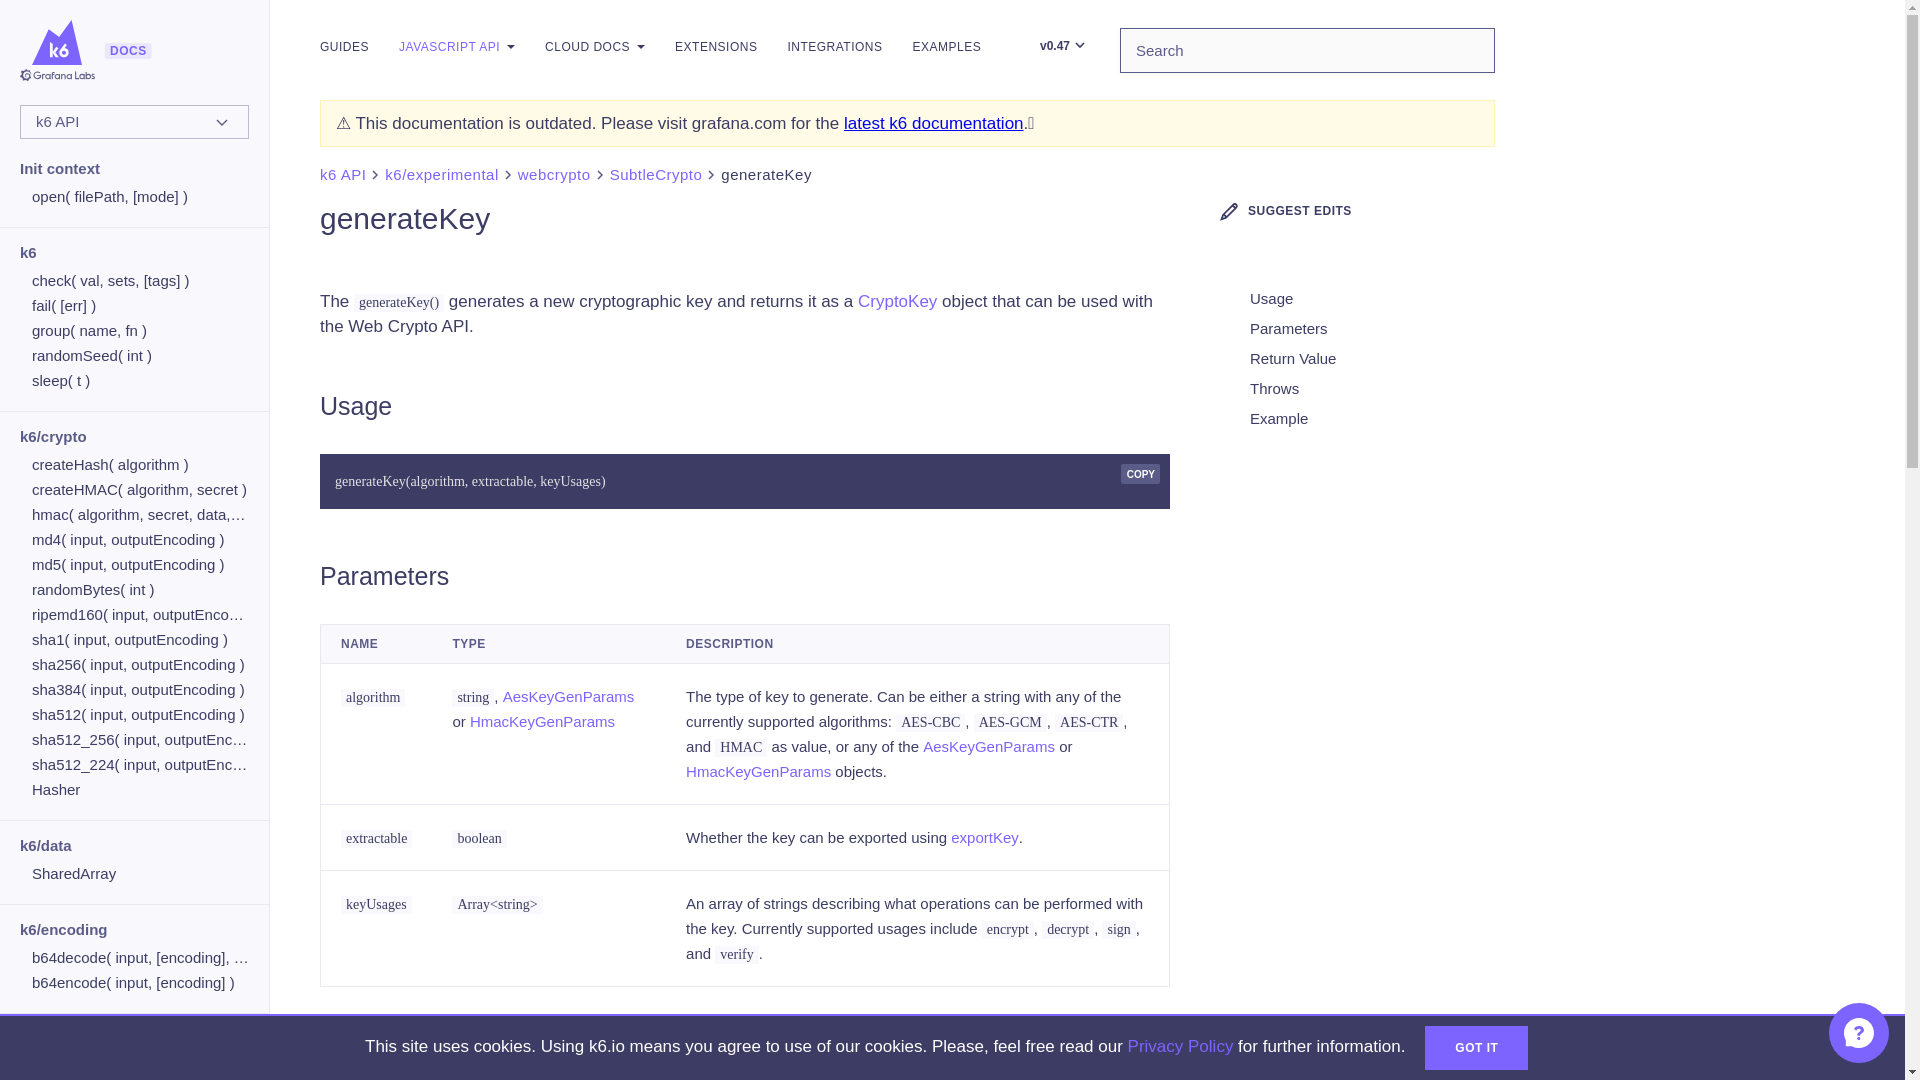 The width and height of the screenshot is (1920, 1080). I want to click on Init context, so click(59, 168).